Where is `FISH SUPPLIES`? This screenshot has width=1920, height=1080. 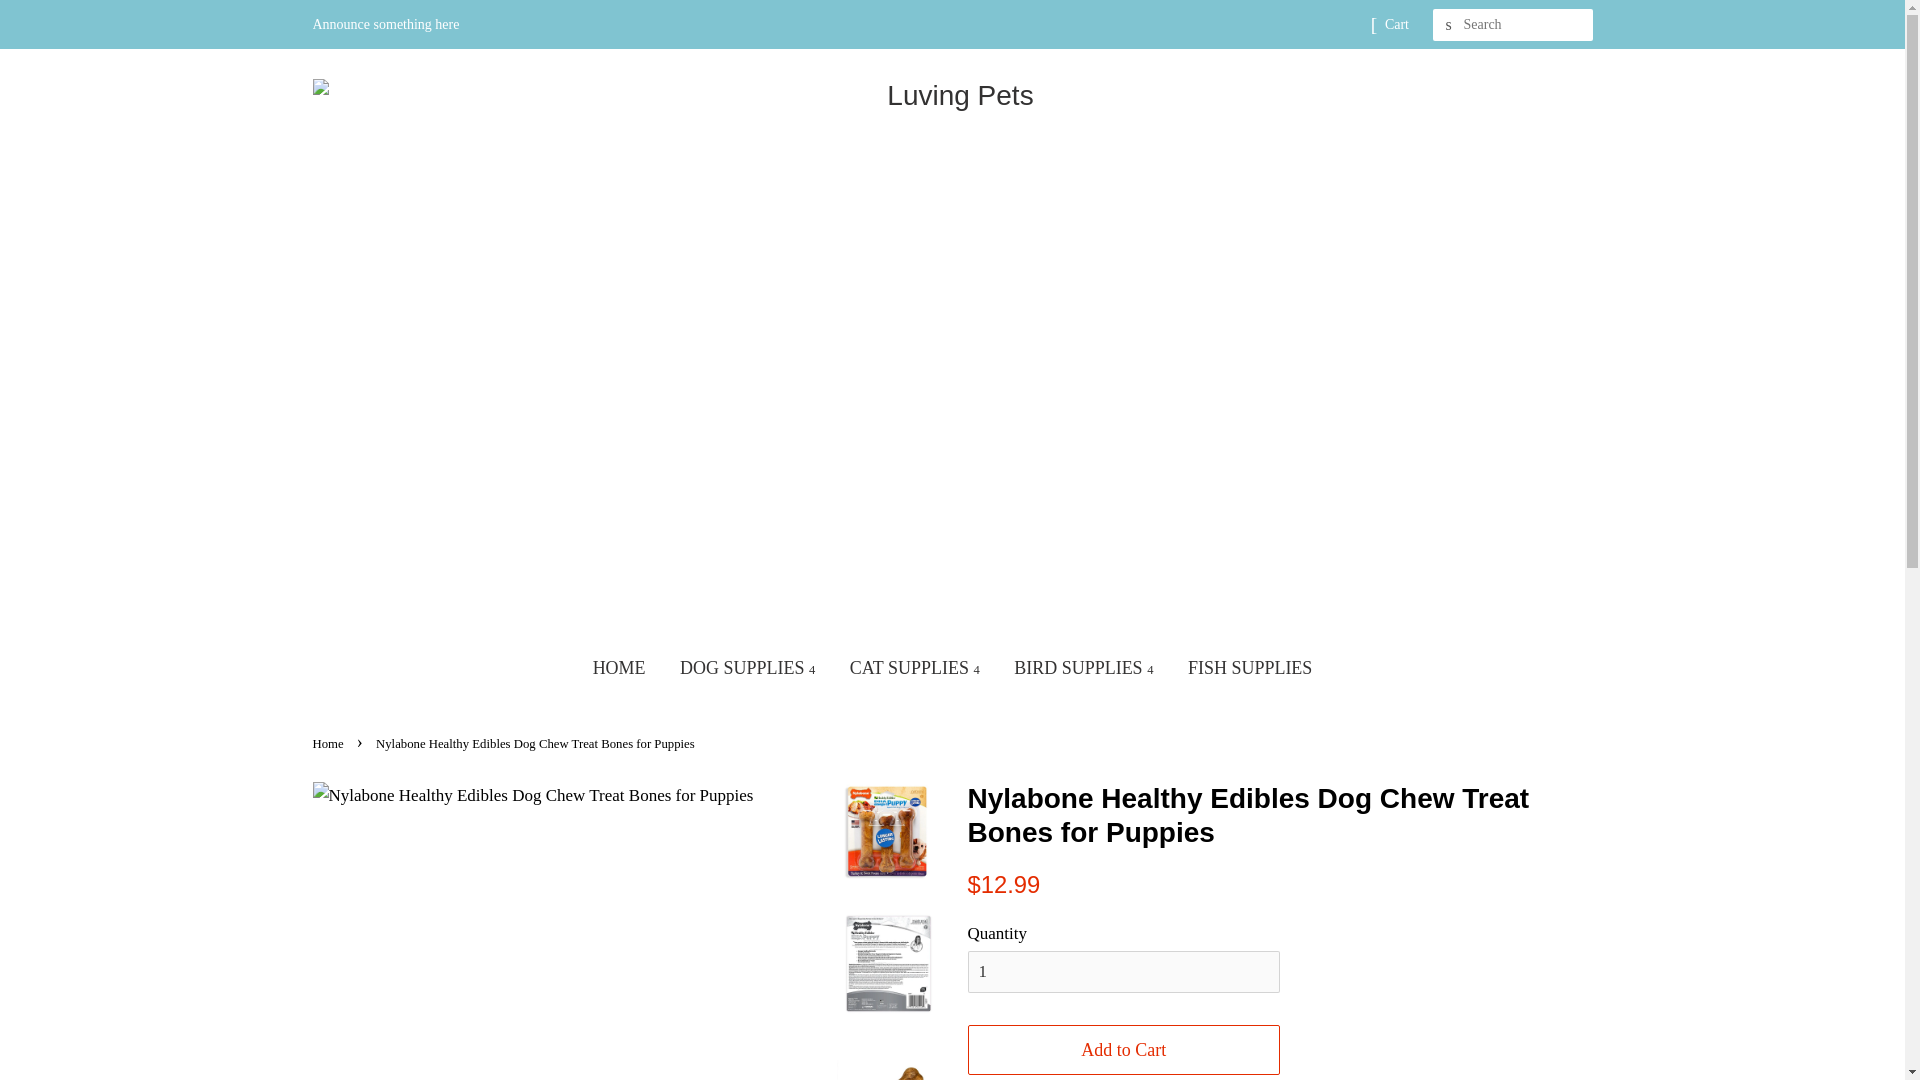
FISH SUPPLIES is located at coordinates (1250, 668).